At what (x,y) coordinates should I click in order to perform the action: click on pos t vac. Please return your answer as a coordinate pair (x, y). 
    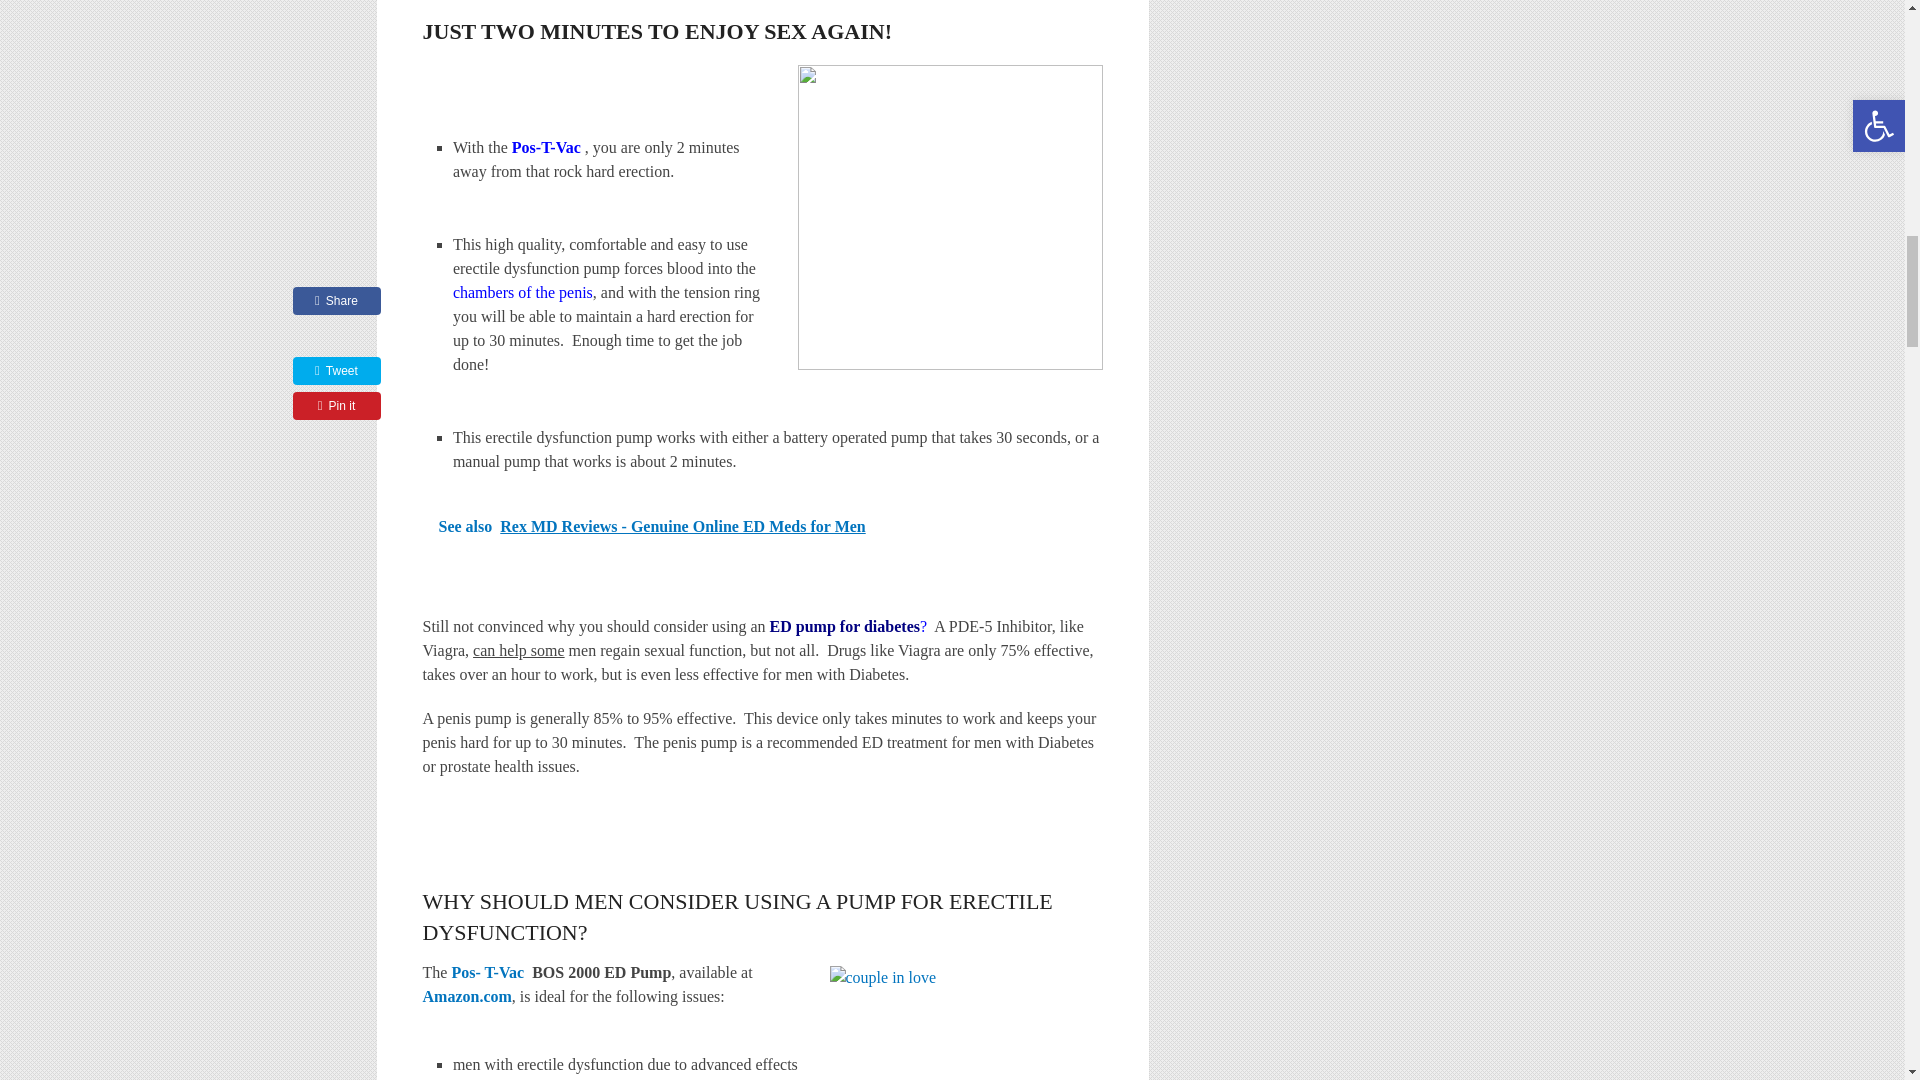
    Looking at the image, I should click on (466, 996).